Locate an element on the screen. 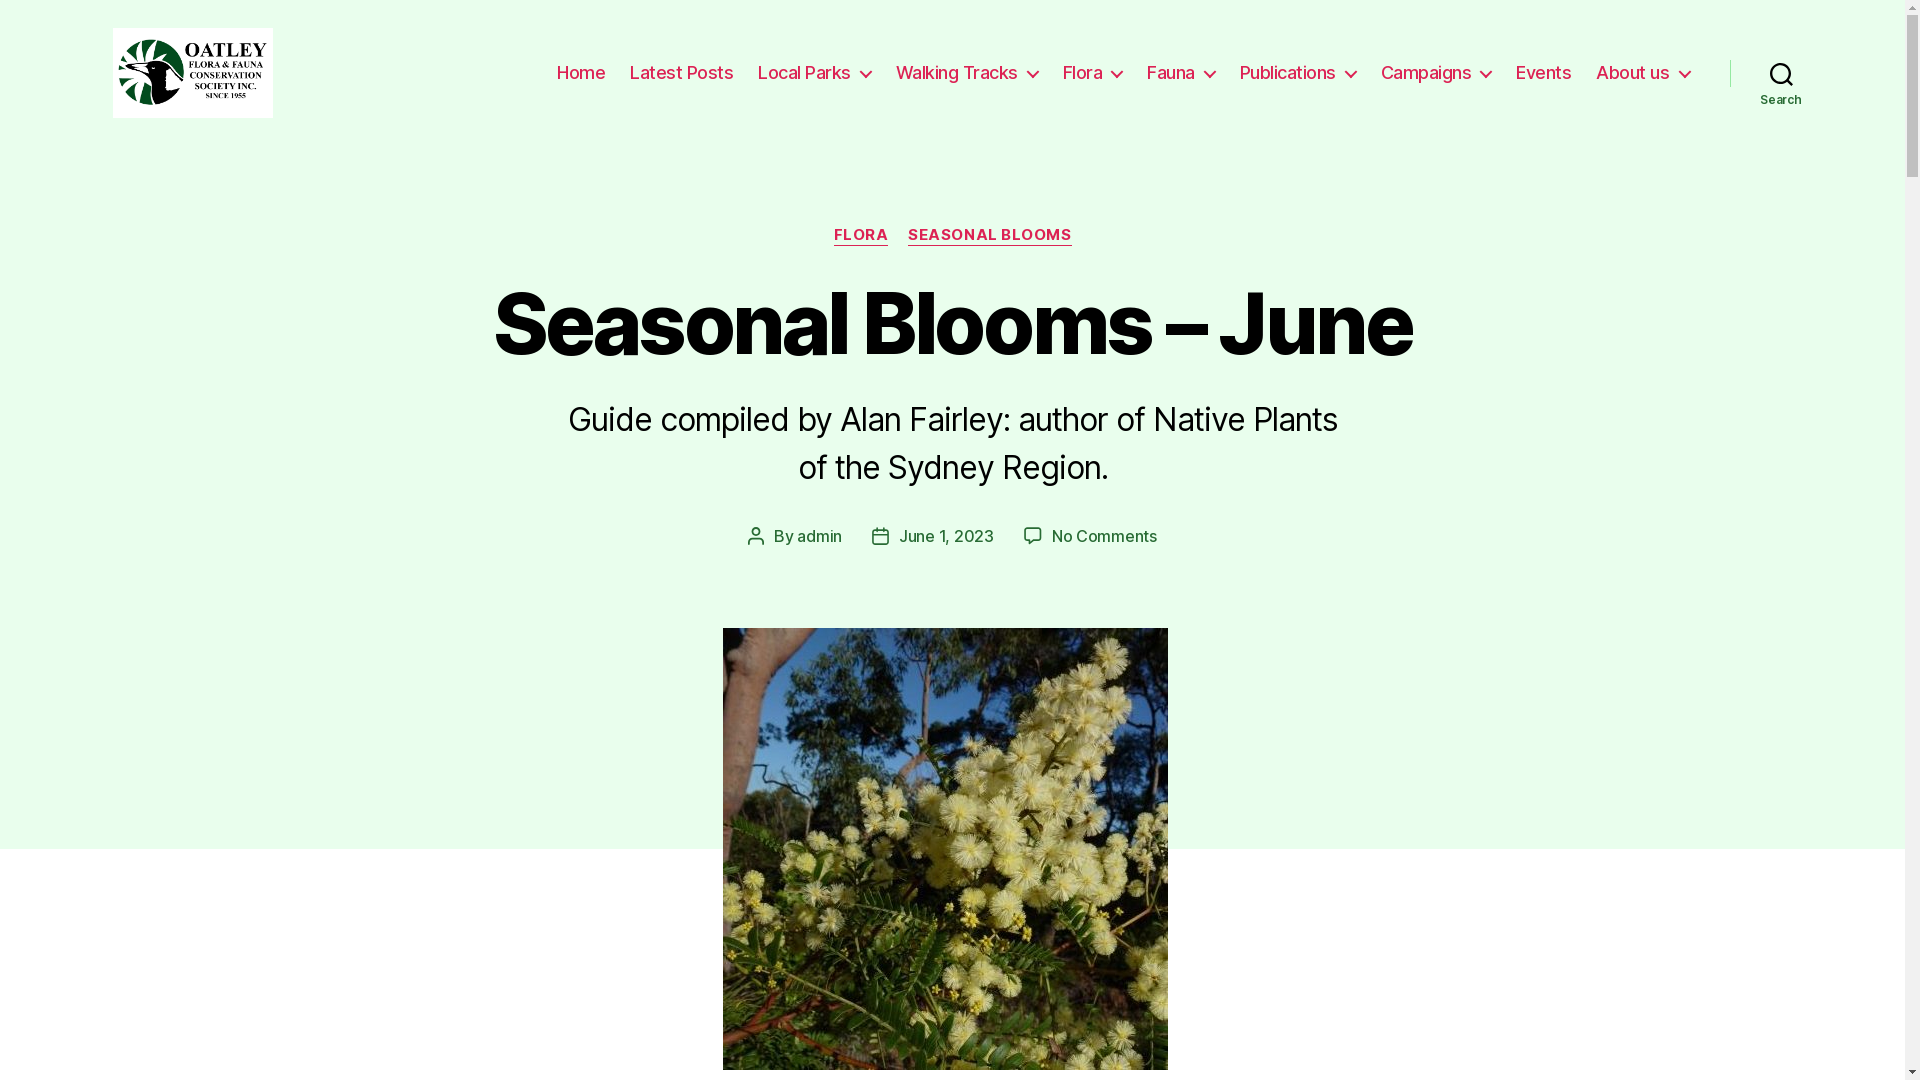  SEASONAL BLOOMS is located at coordinates (990, 236).